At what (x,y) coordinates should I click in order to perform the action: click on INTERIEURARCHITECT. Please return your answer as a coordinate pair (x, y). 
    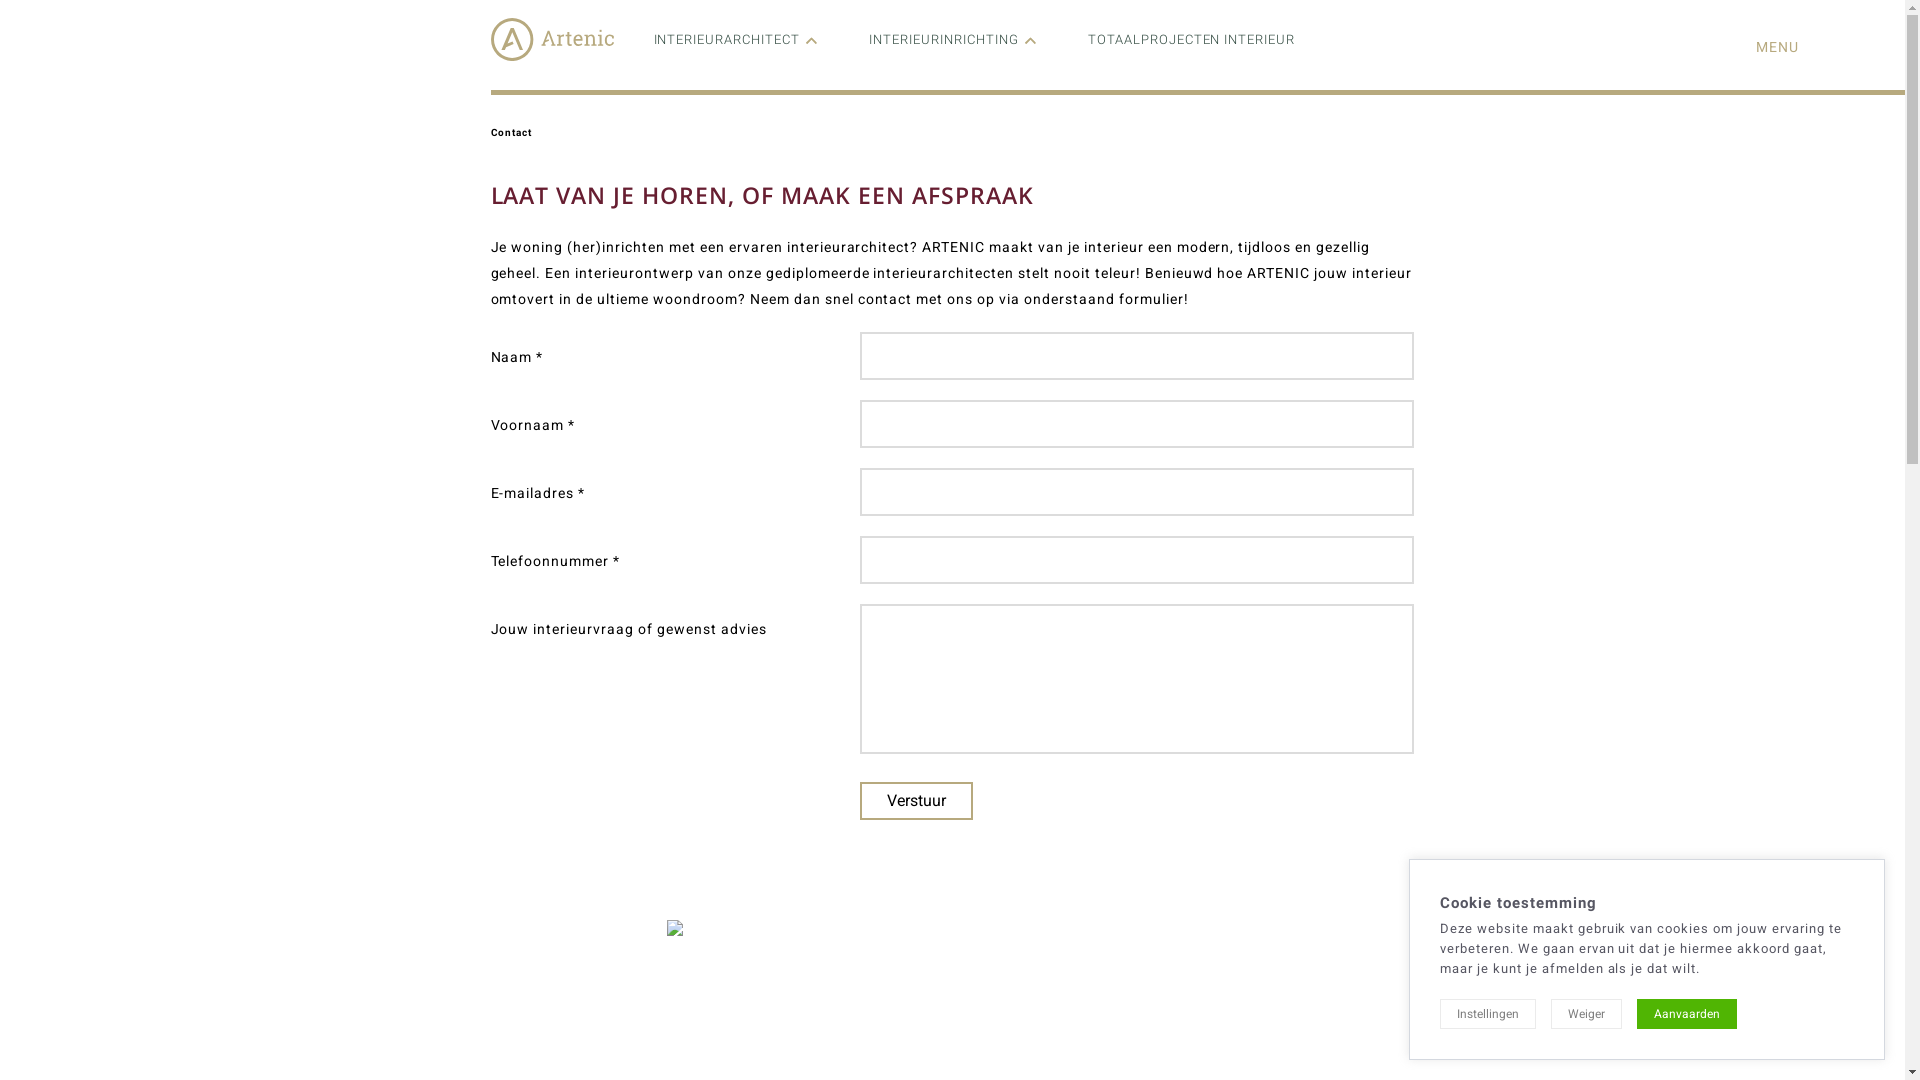
    Looking at the image, I should click on (728, 40).